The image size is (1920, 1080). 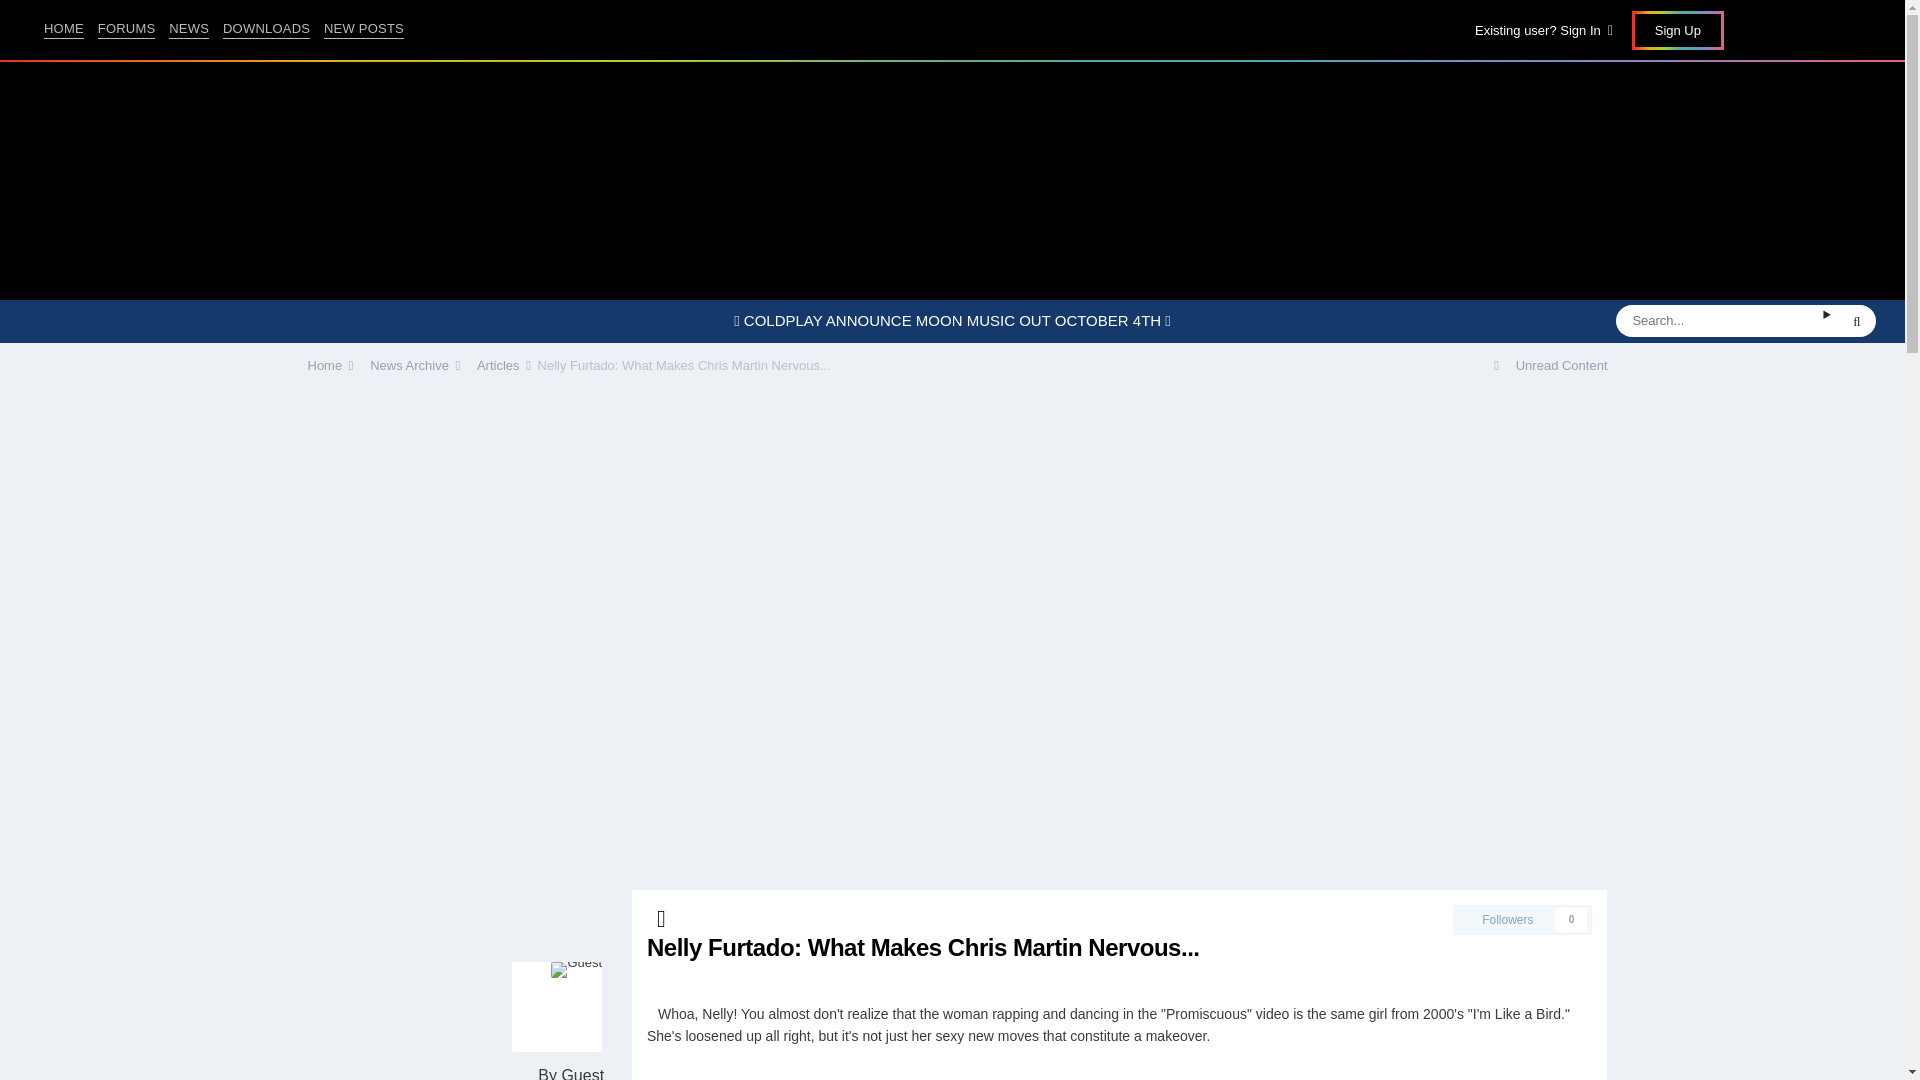 I want to click on Sign in to follow this, so click(x=1522, y=920).